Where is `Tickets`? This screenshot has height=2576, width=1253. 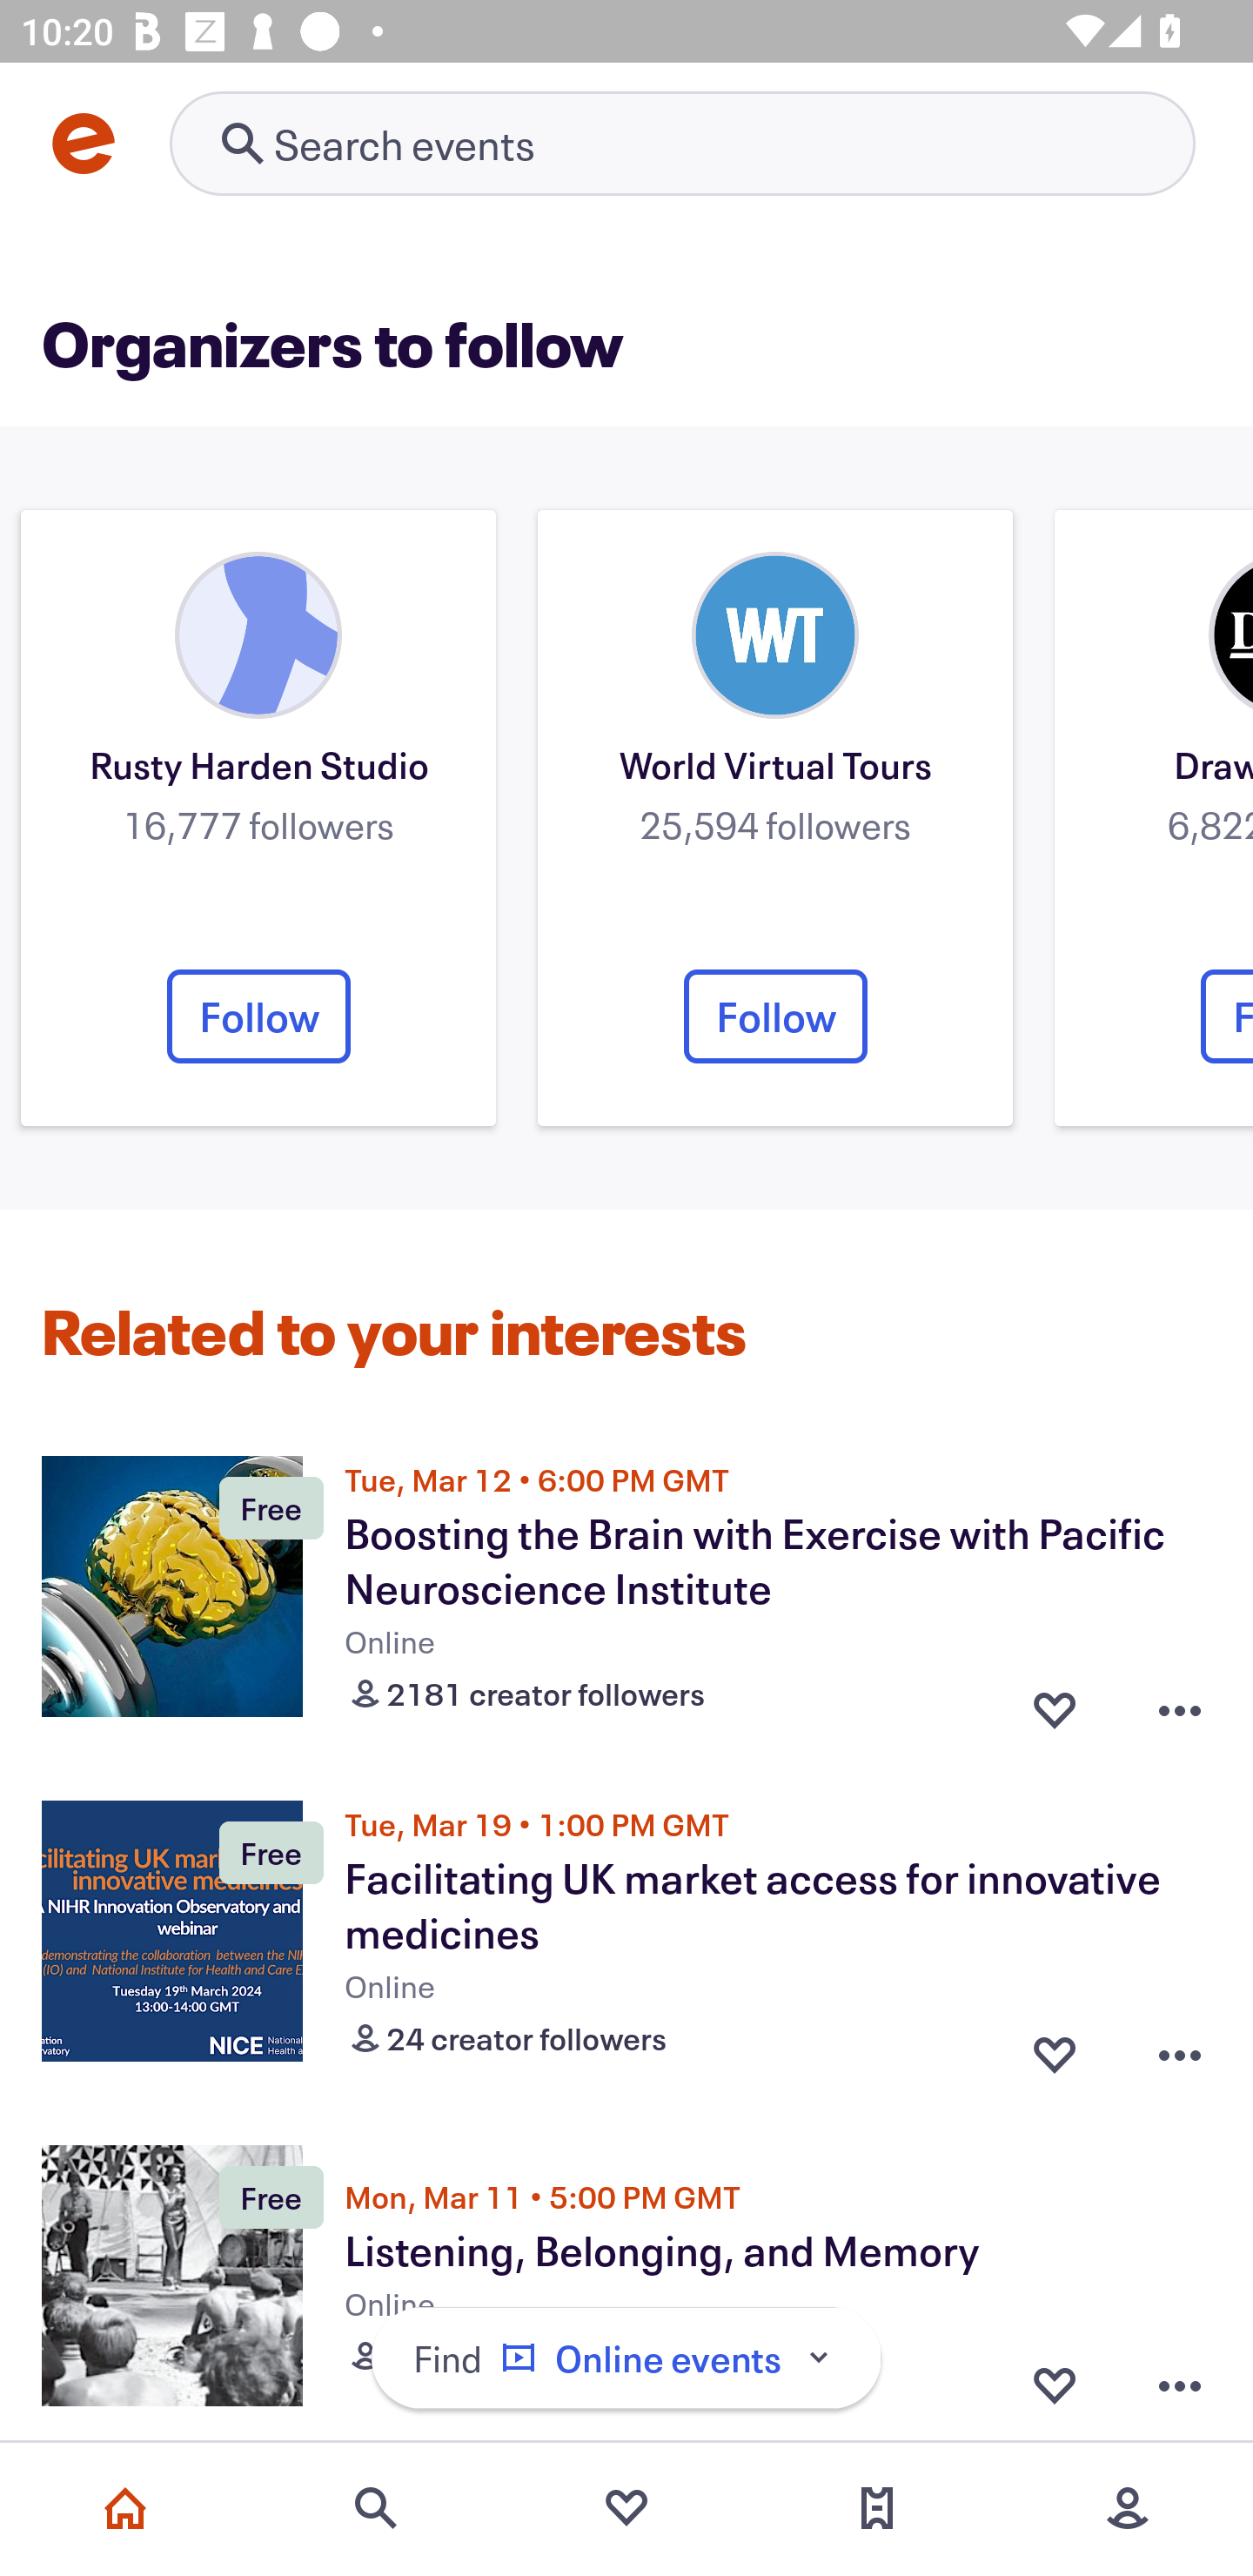 Tickets is located at coordinates (877, 2508).